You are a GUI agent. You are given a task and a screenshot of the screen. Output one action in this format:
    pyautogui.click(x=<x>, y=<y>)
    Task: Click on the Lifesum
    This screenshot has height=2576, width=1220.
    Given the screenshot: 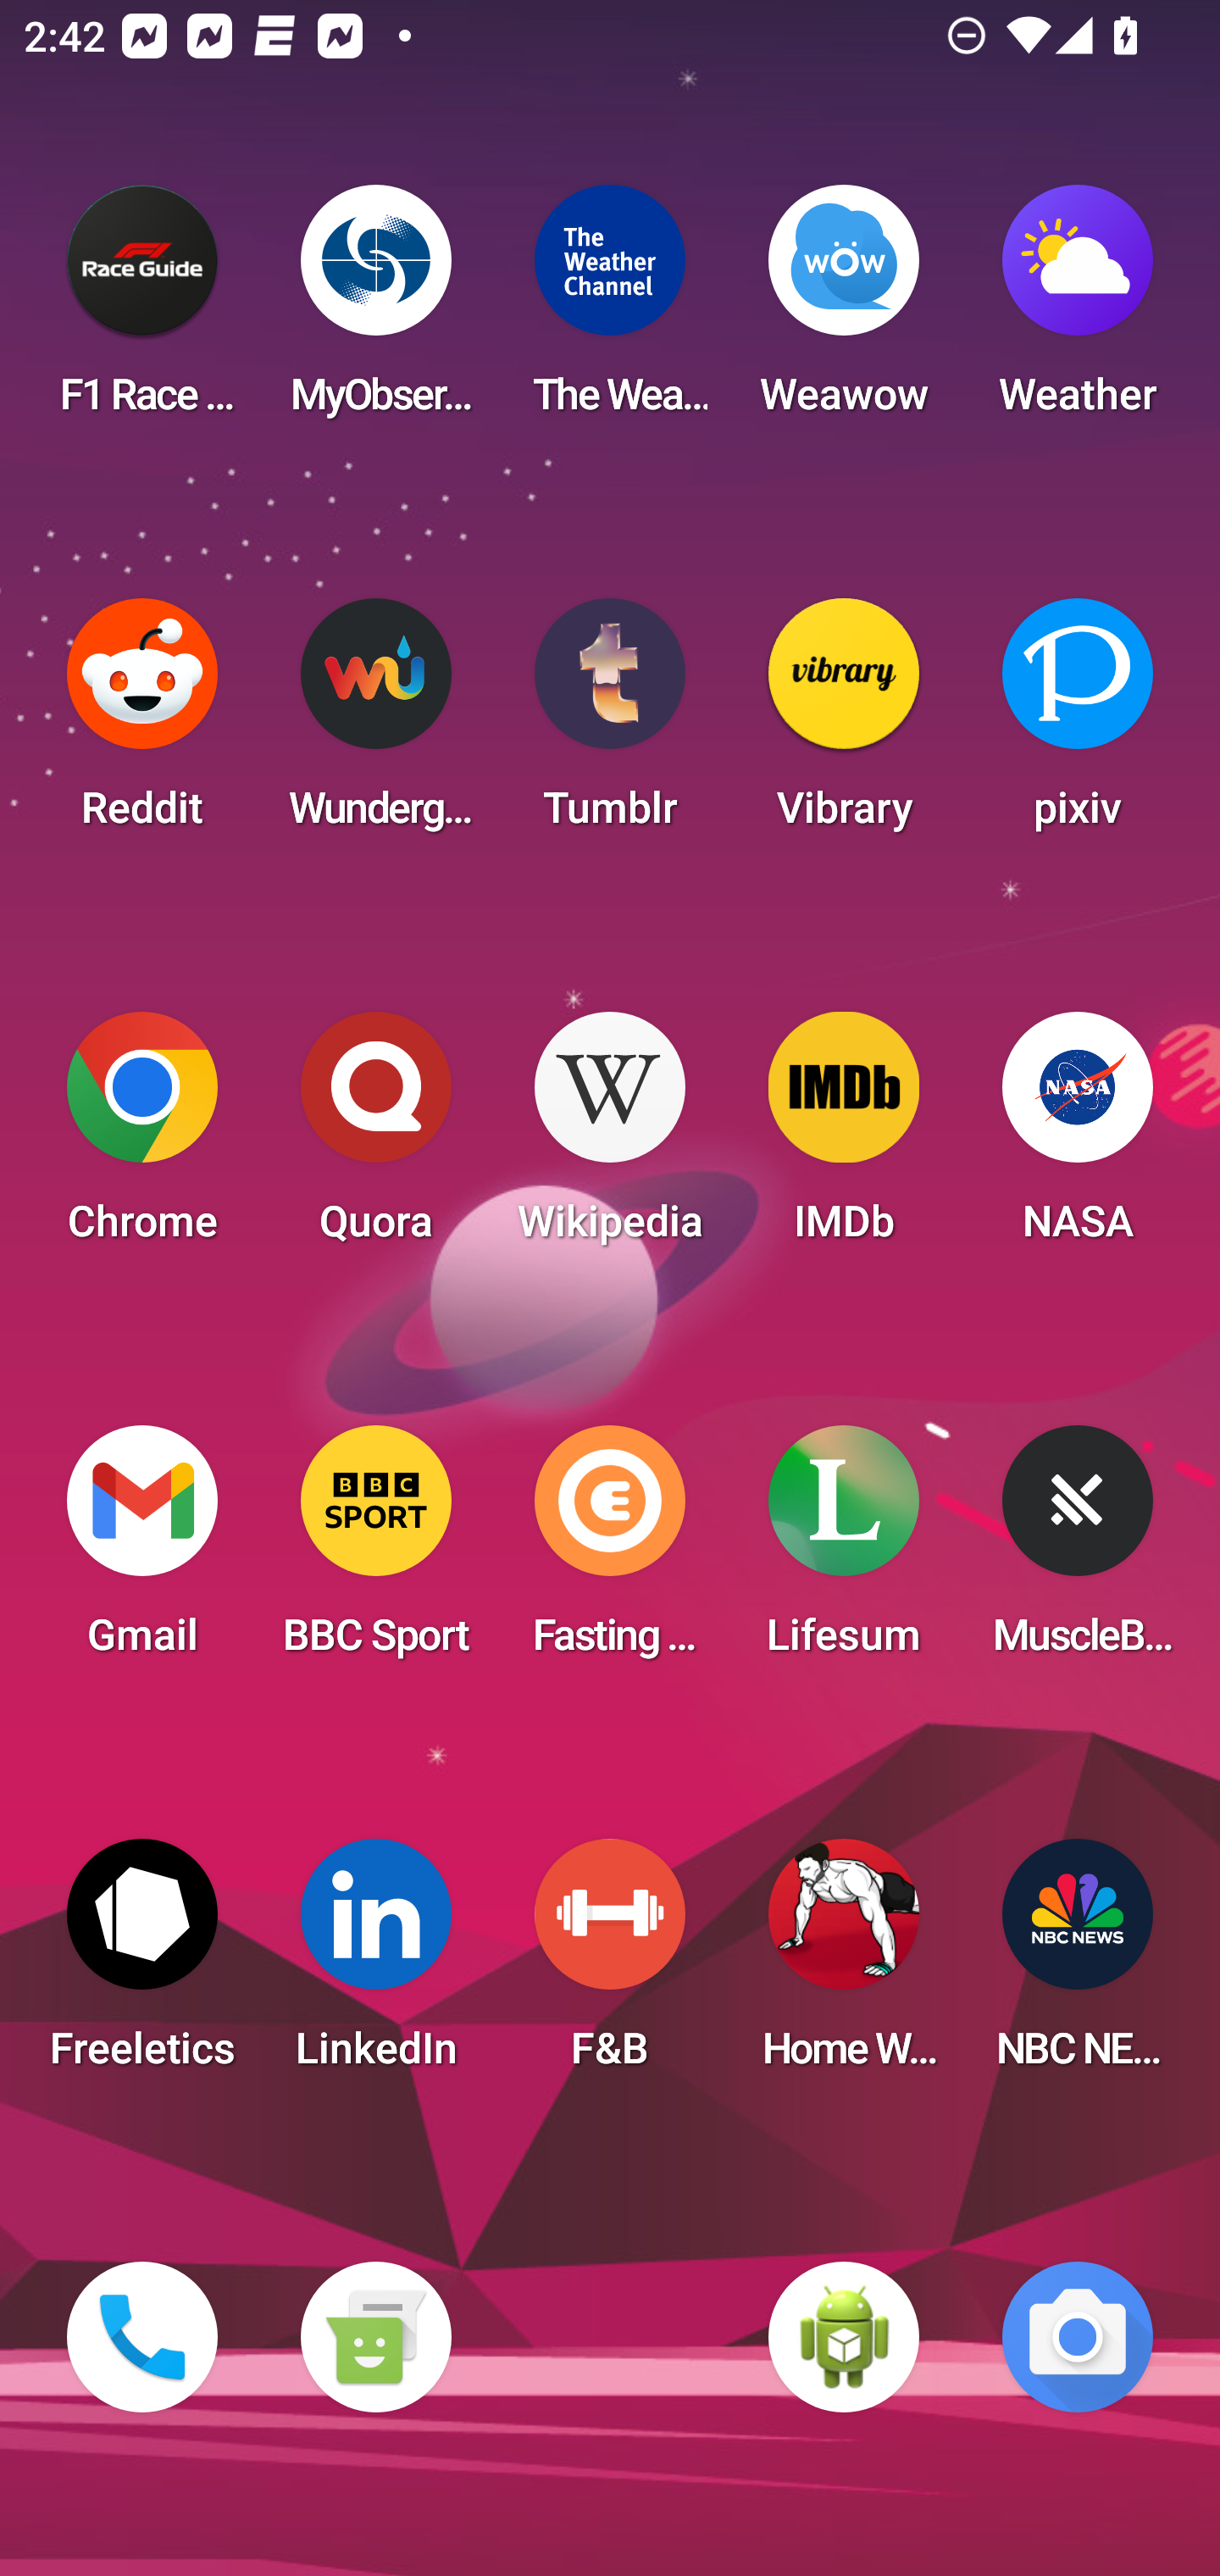 What is the action you would take?
    pyautogui.click(x=844, y=1551)
    